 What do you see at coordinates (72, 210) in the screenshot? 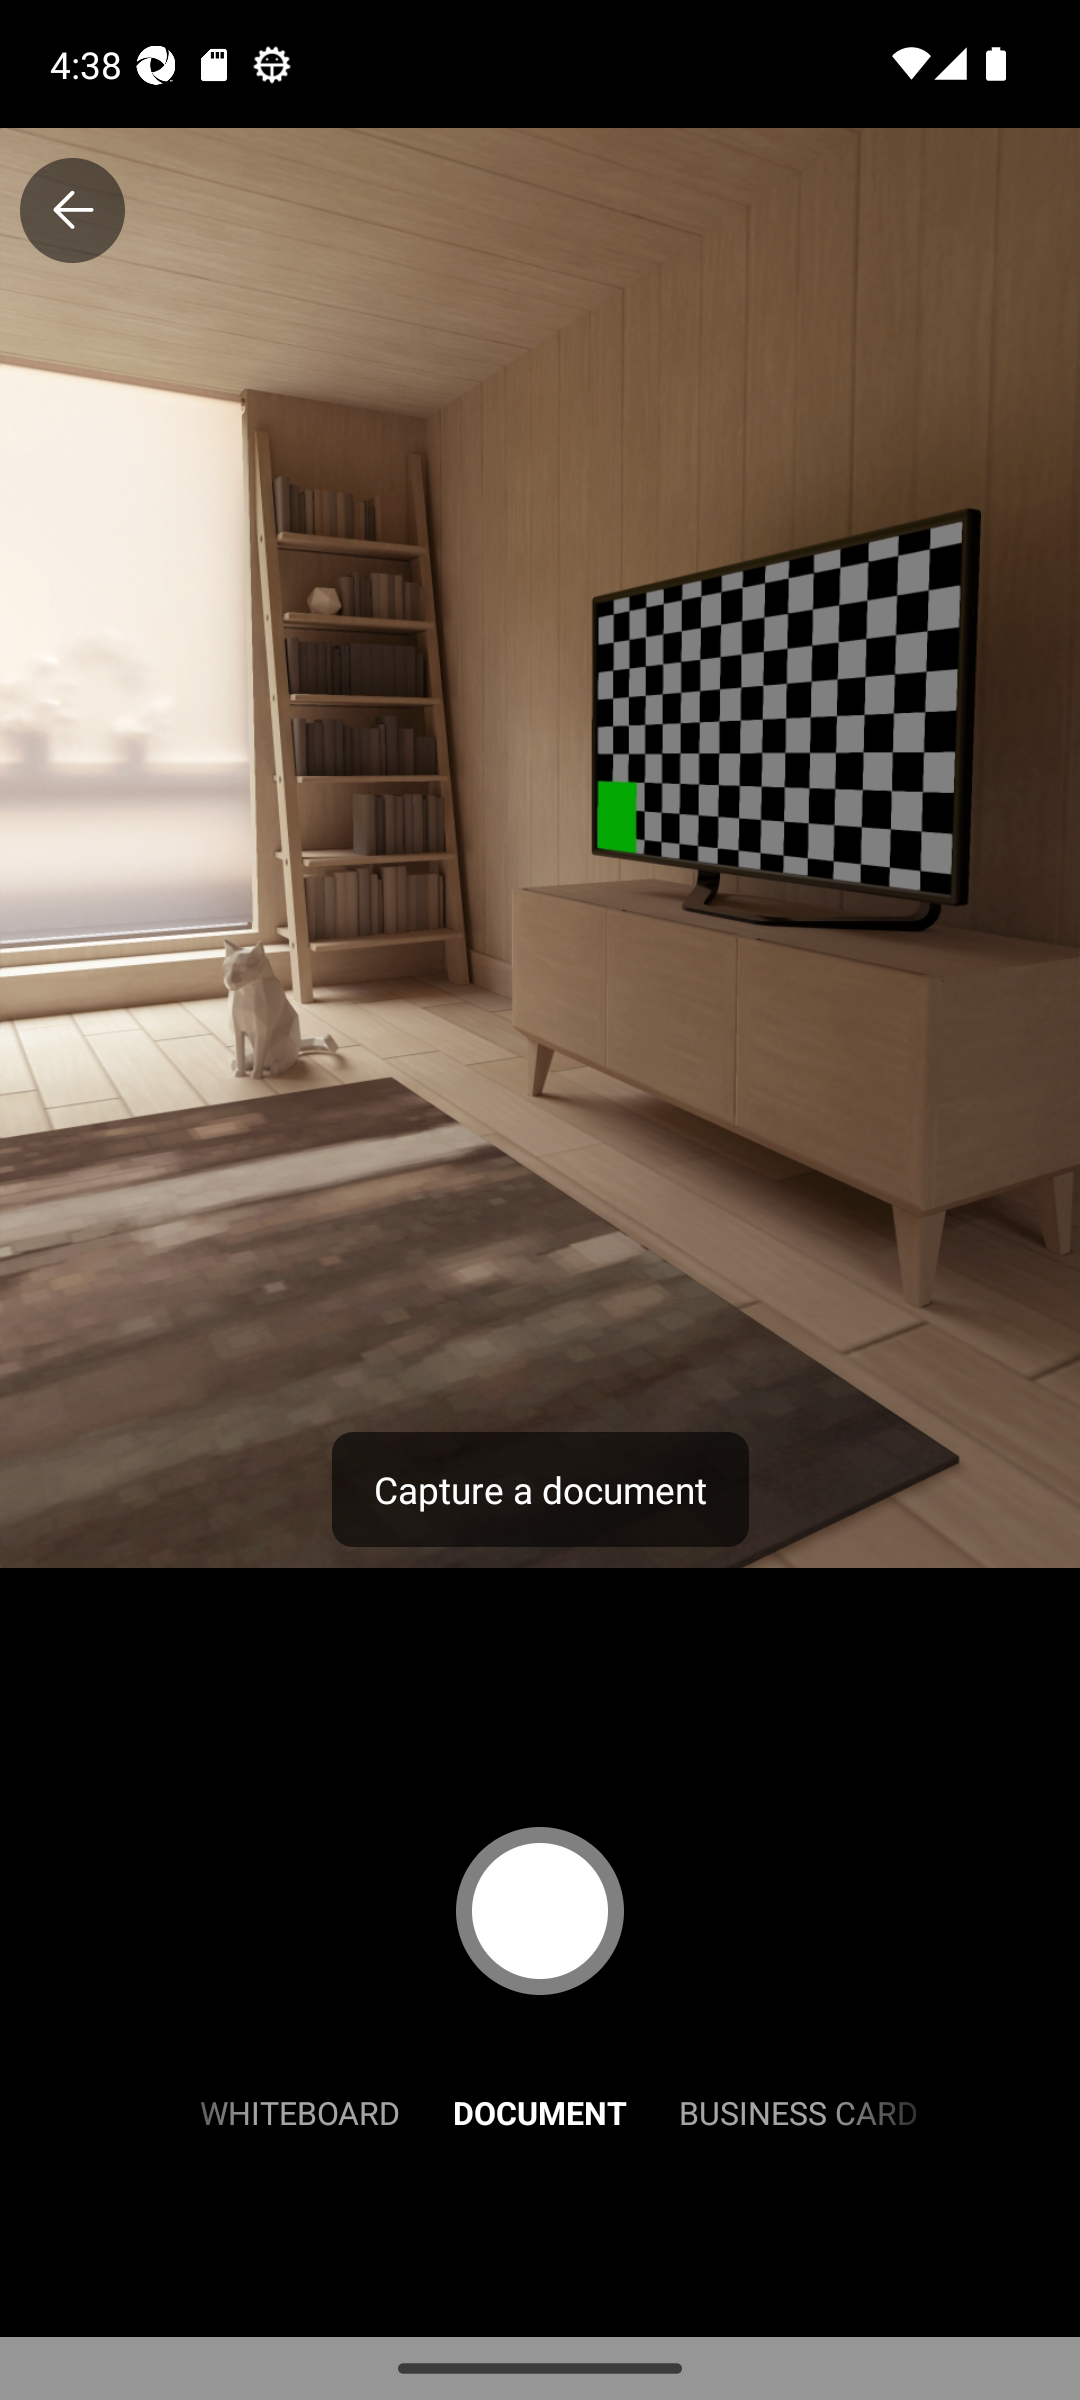
I see `Close` at bounding box center [72, 210].